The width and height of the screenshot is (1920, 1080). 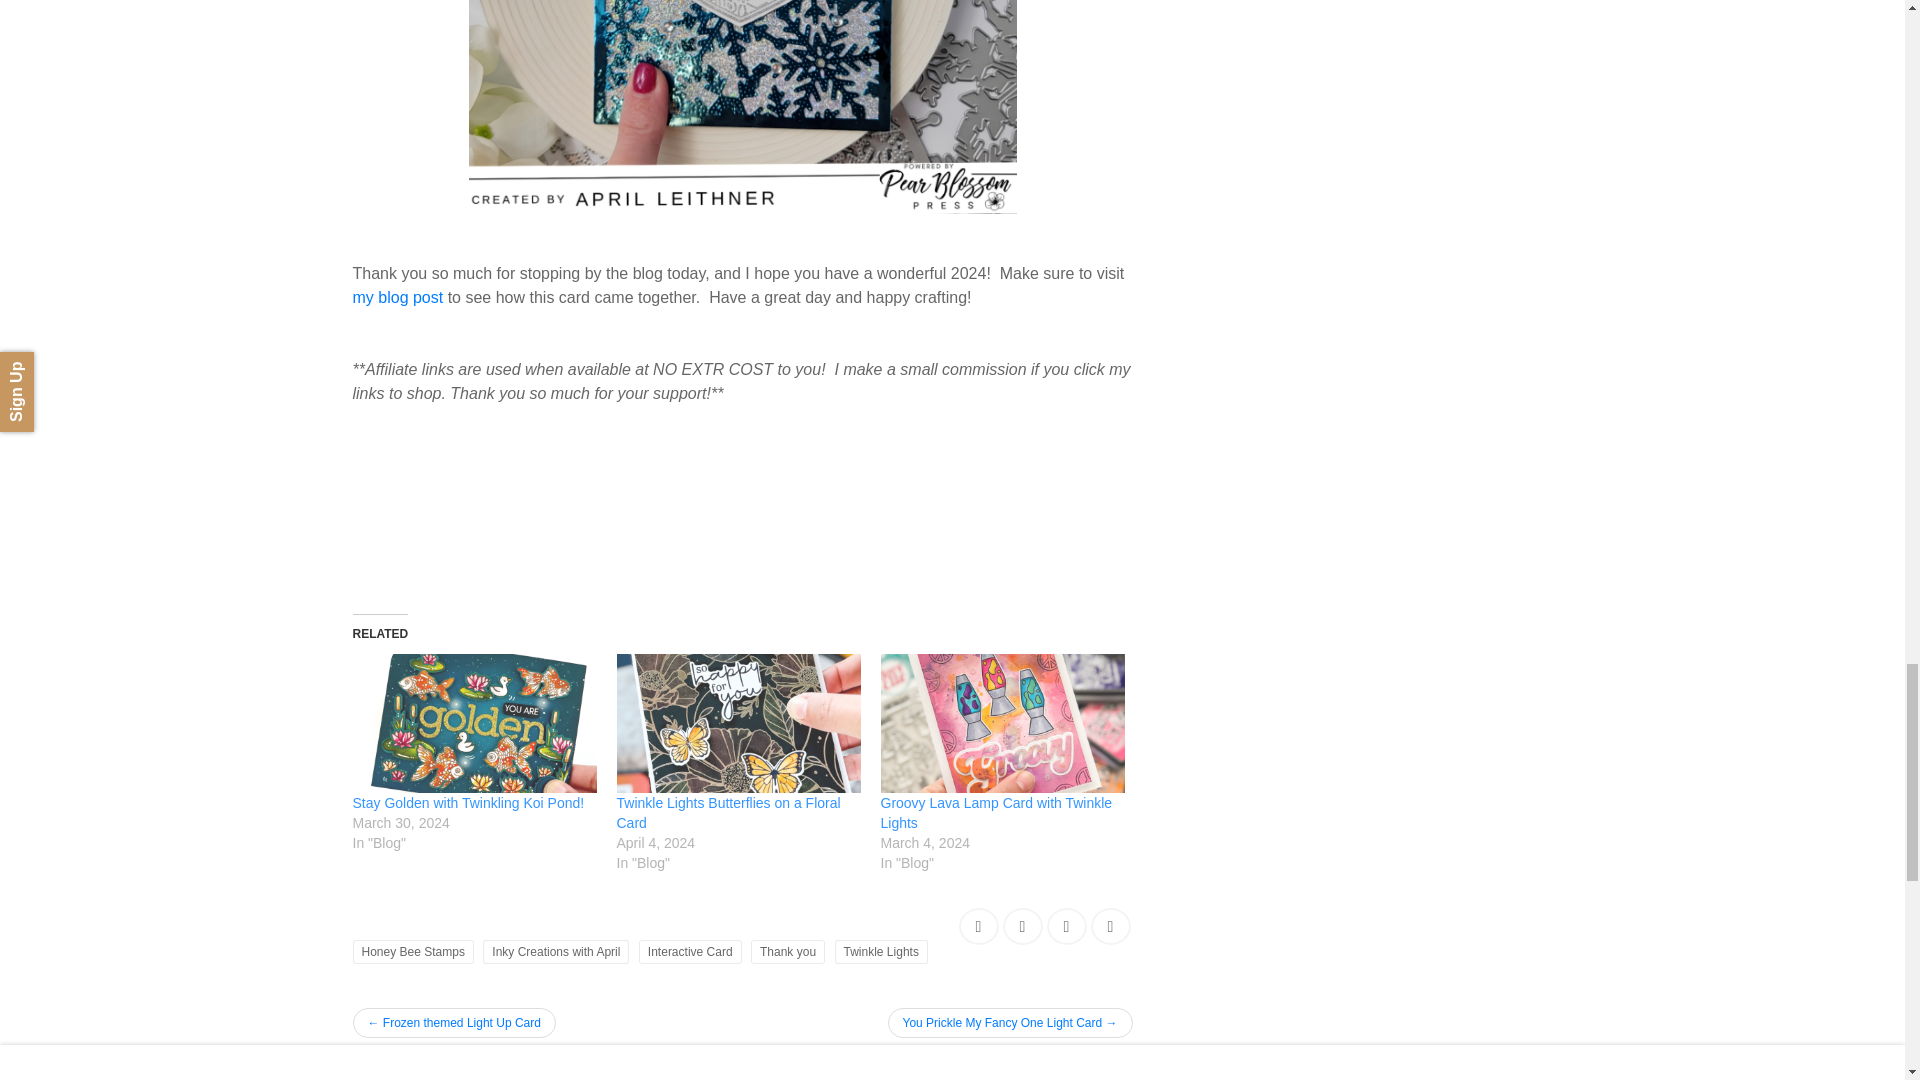 What do you see at coordinates (1001, 723) in the screenshot?
I see `Groovy Lava Lamp Card with Twinkle Lights` at bounding box center [1001, 723].